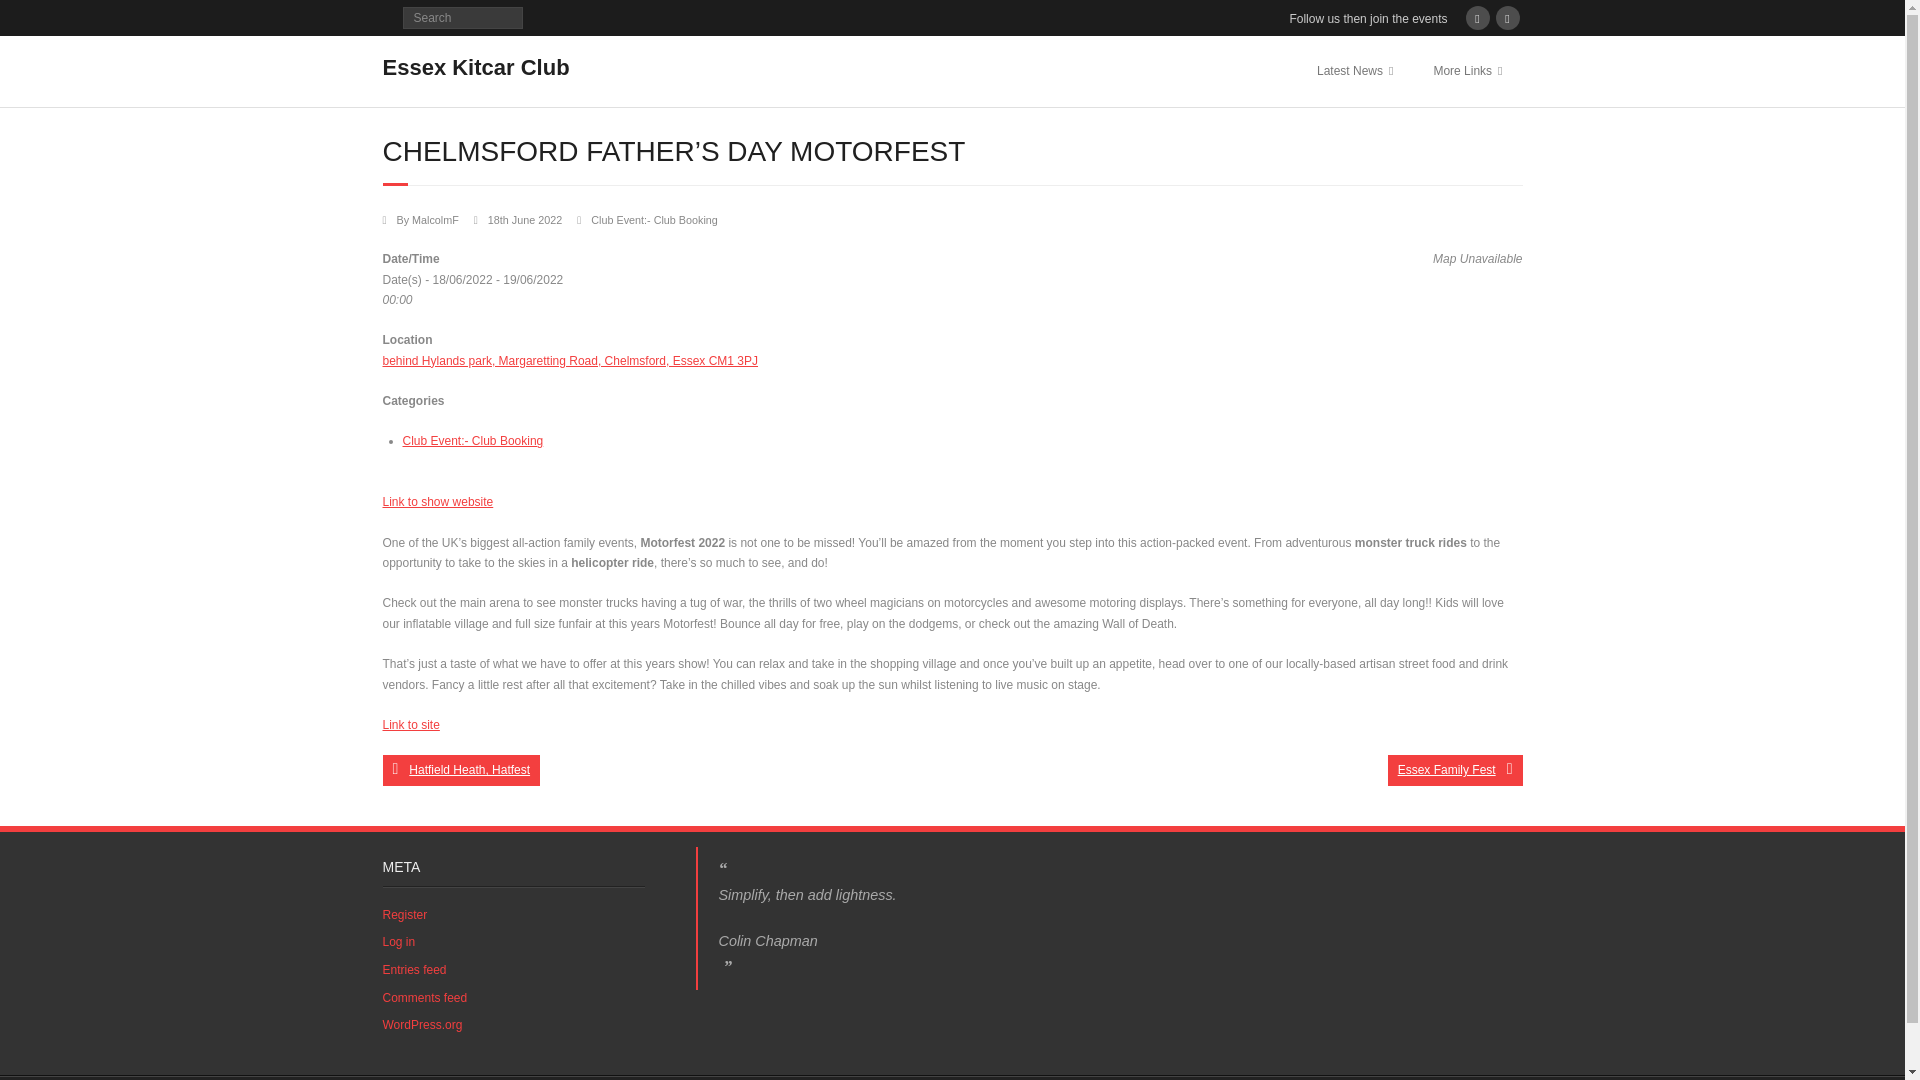 The height and width of the screenshot is (1080, 1920). What do you see at coordinates (398, 942) in the screenshot?
I see `Log in` at bounding box center [398, 942].